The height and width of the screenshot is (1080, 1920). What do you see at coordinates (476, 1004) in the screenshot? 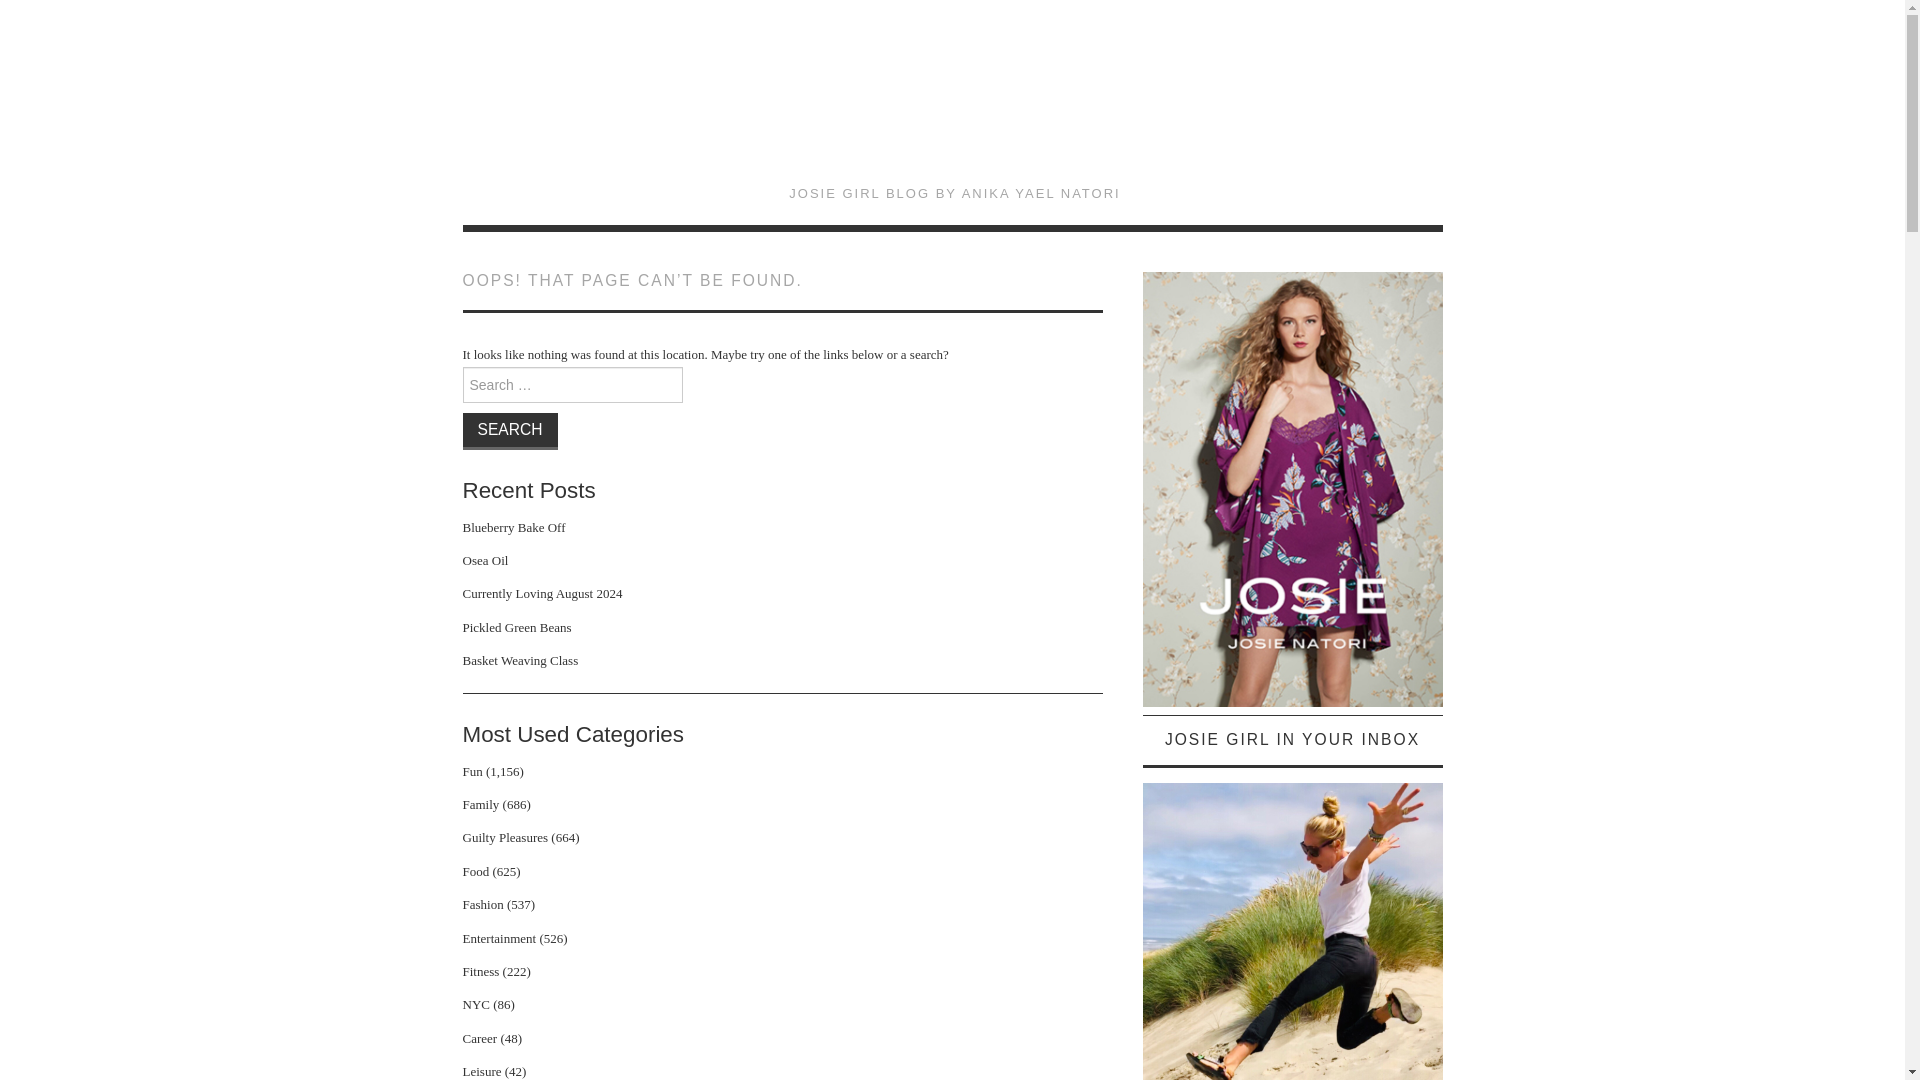
I see `NYC` at bounding box center [476, 1004].